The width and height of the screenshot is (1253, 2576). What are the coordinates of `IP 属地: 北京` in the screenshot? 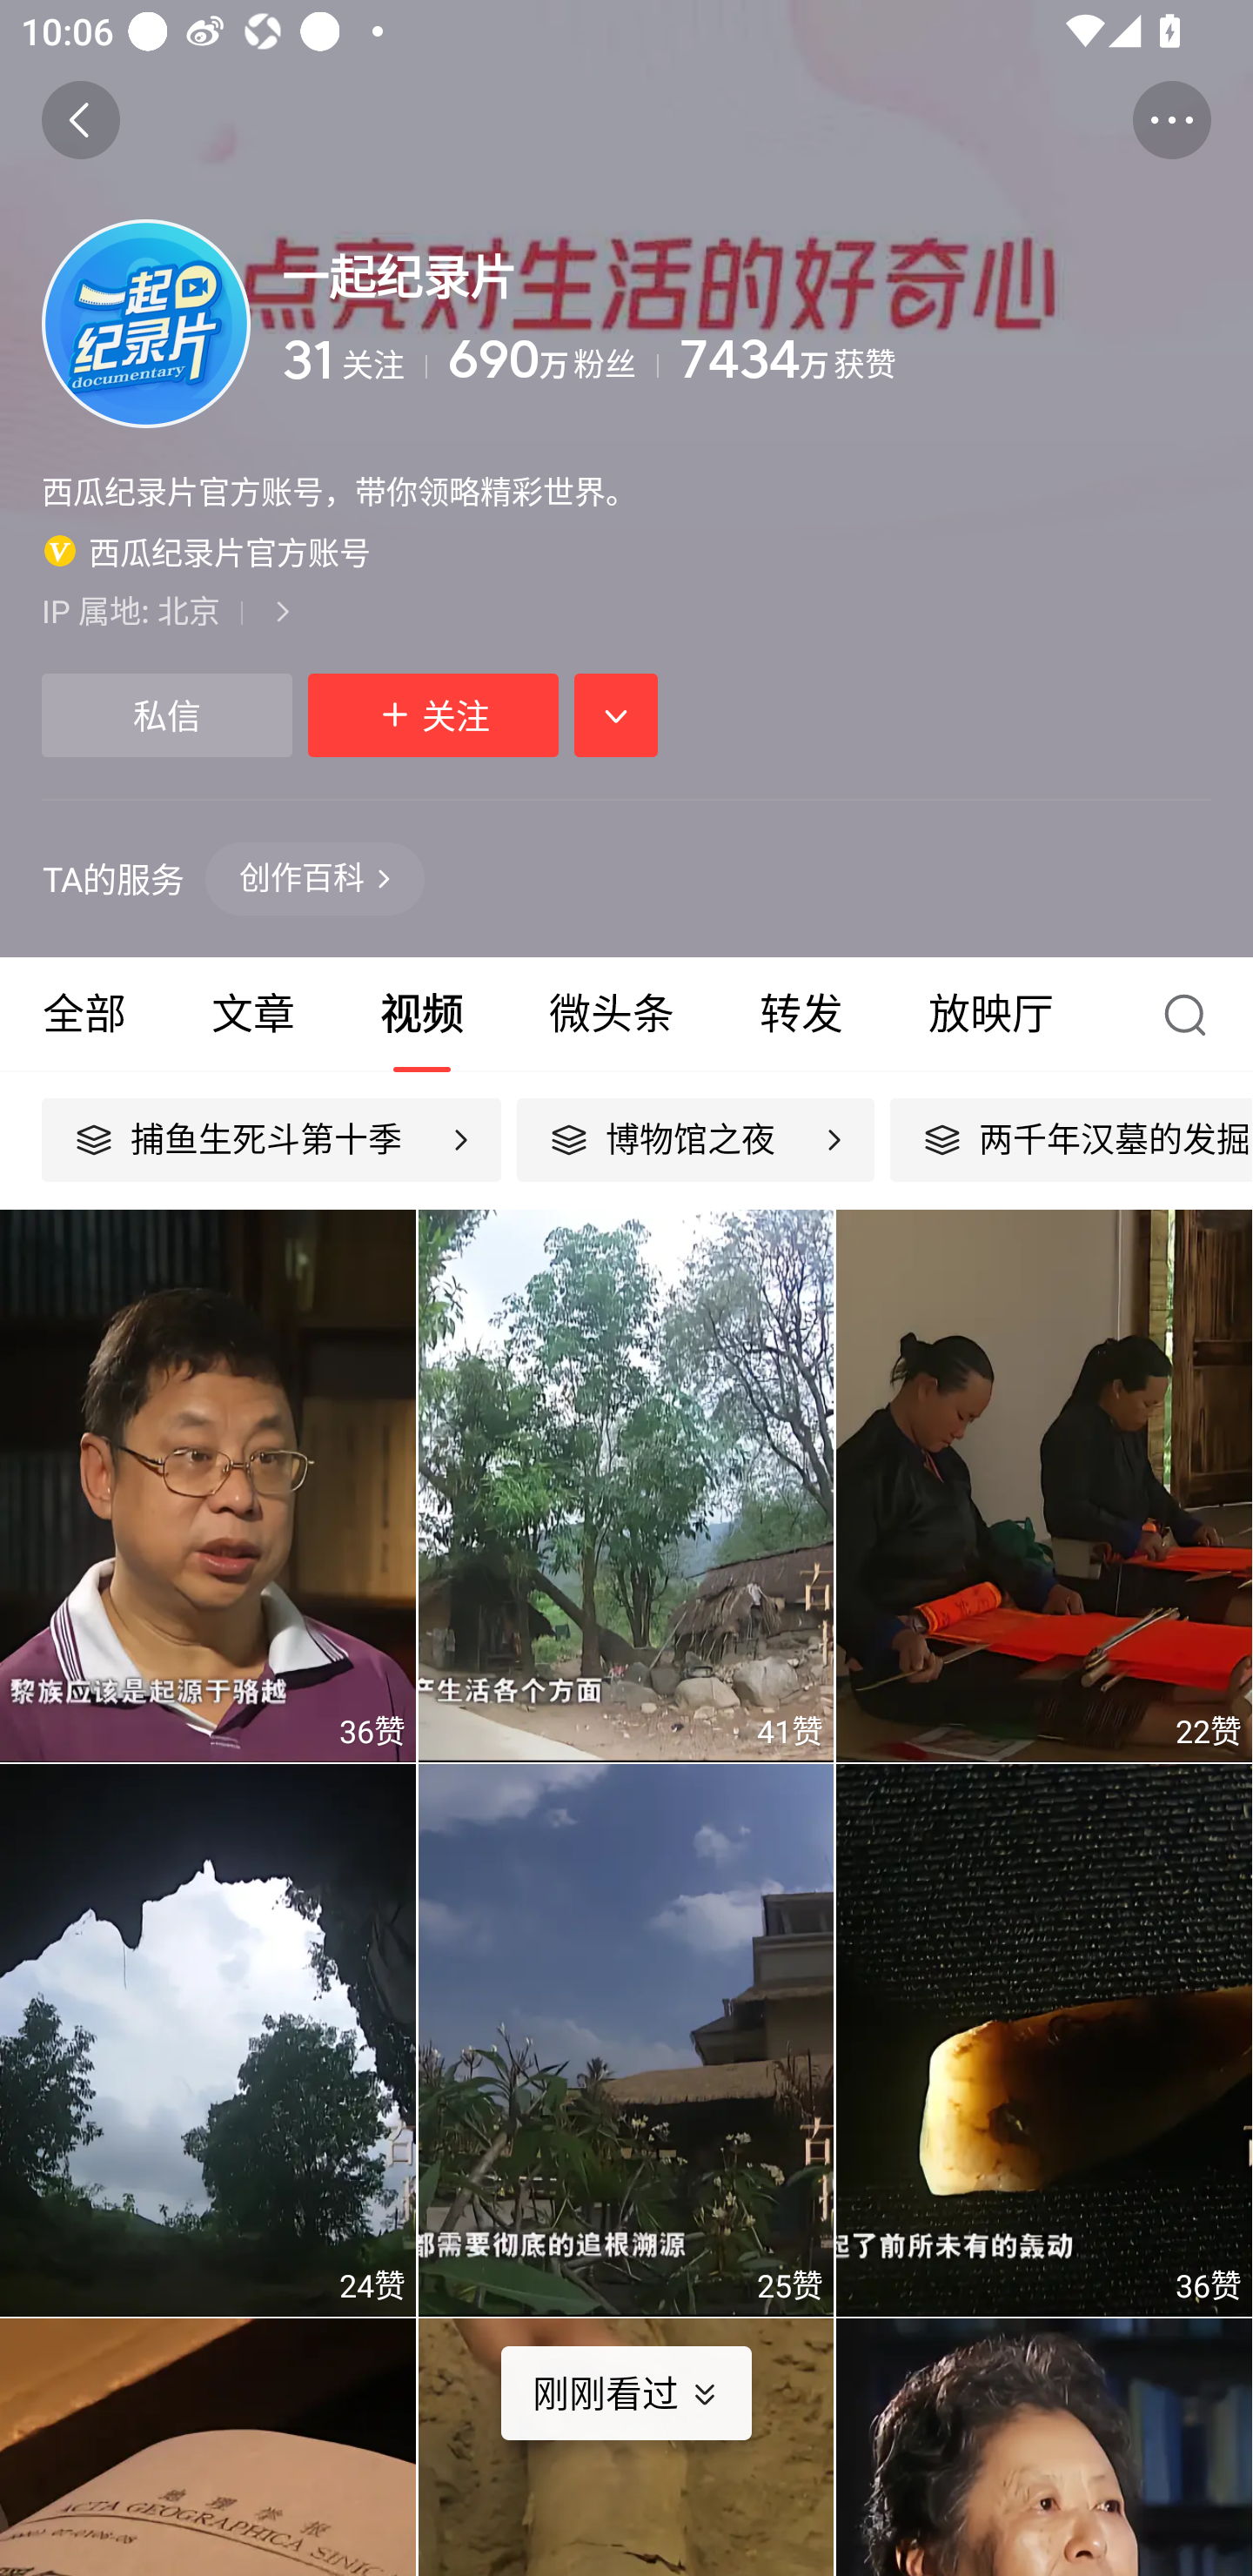 It's located at (626, 610).